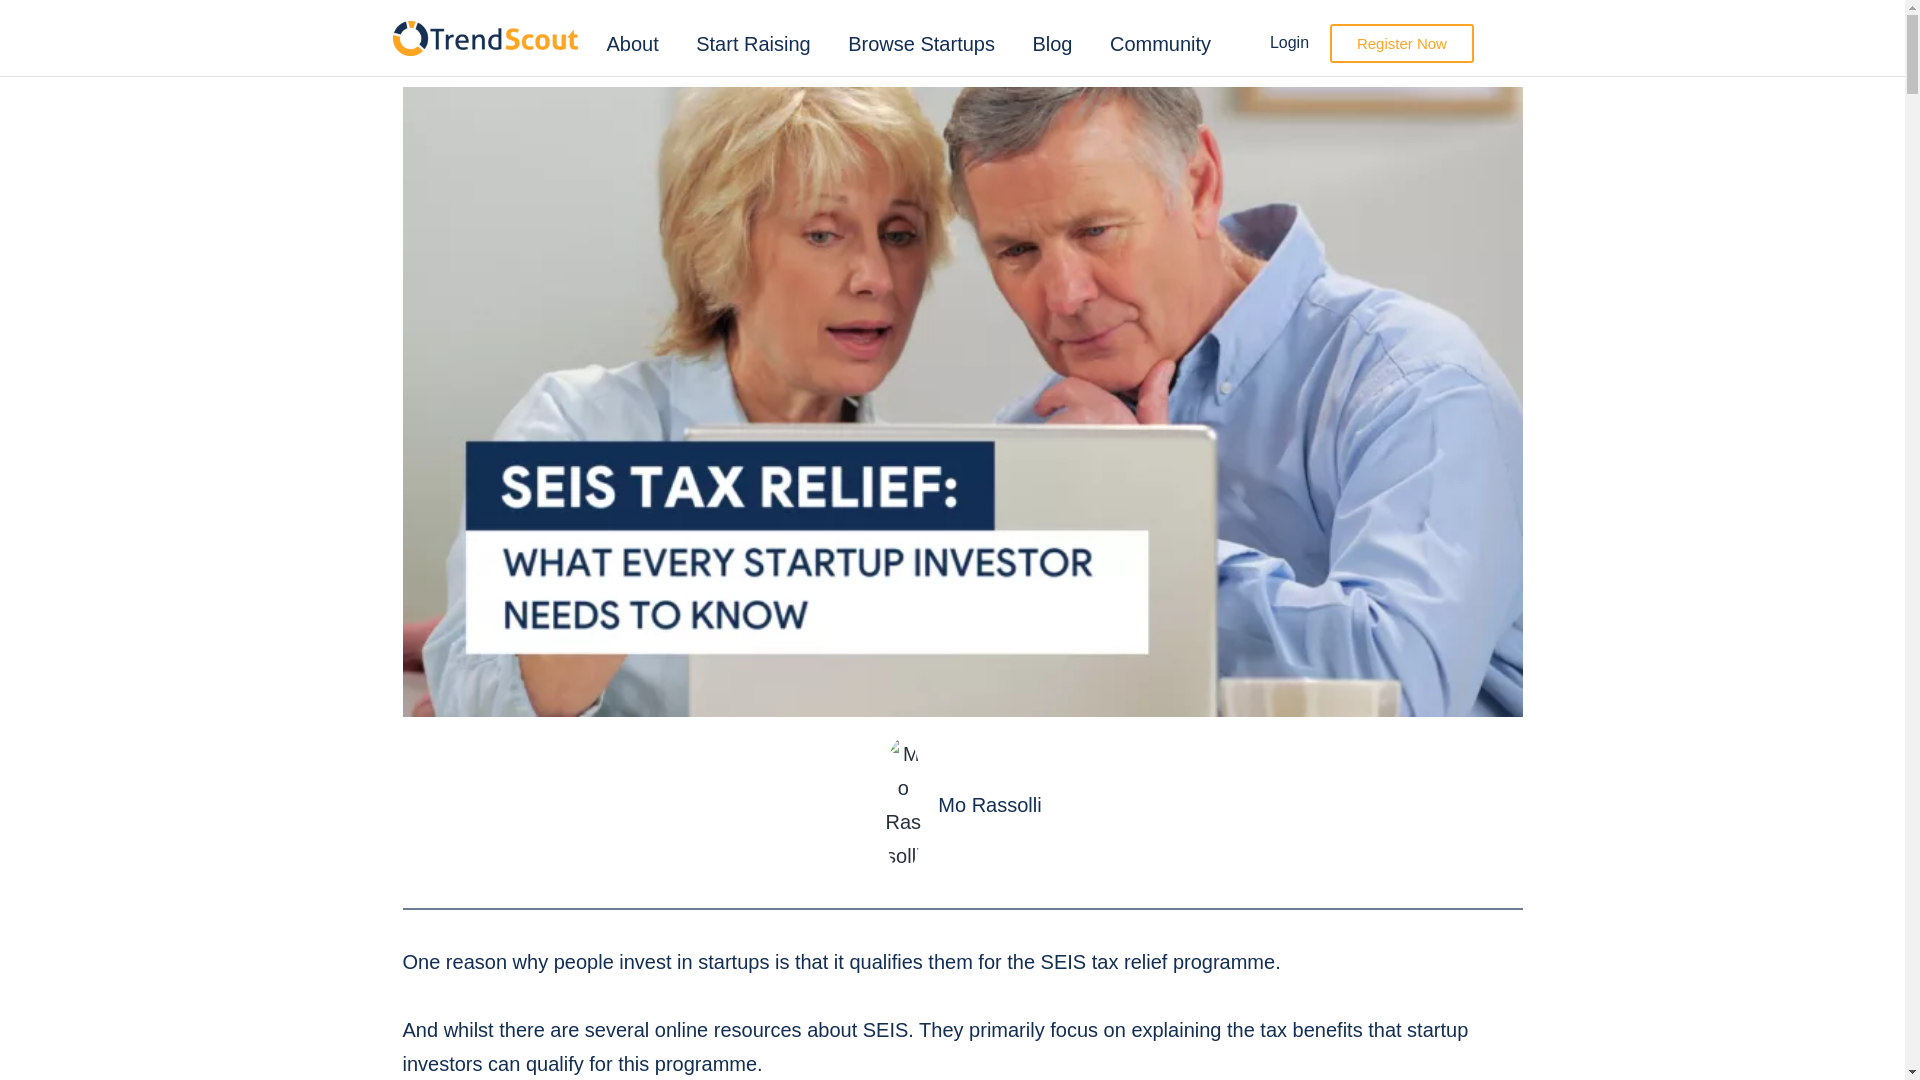 This screenshot has height=1080, width=1920. Describe the element at coordinates (632, 43) in the screenshot. I see `About` at that location.